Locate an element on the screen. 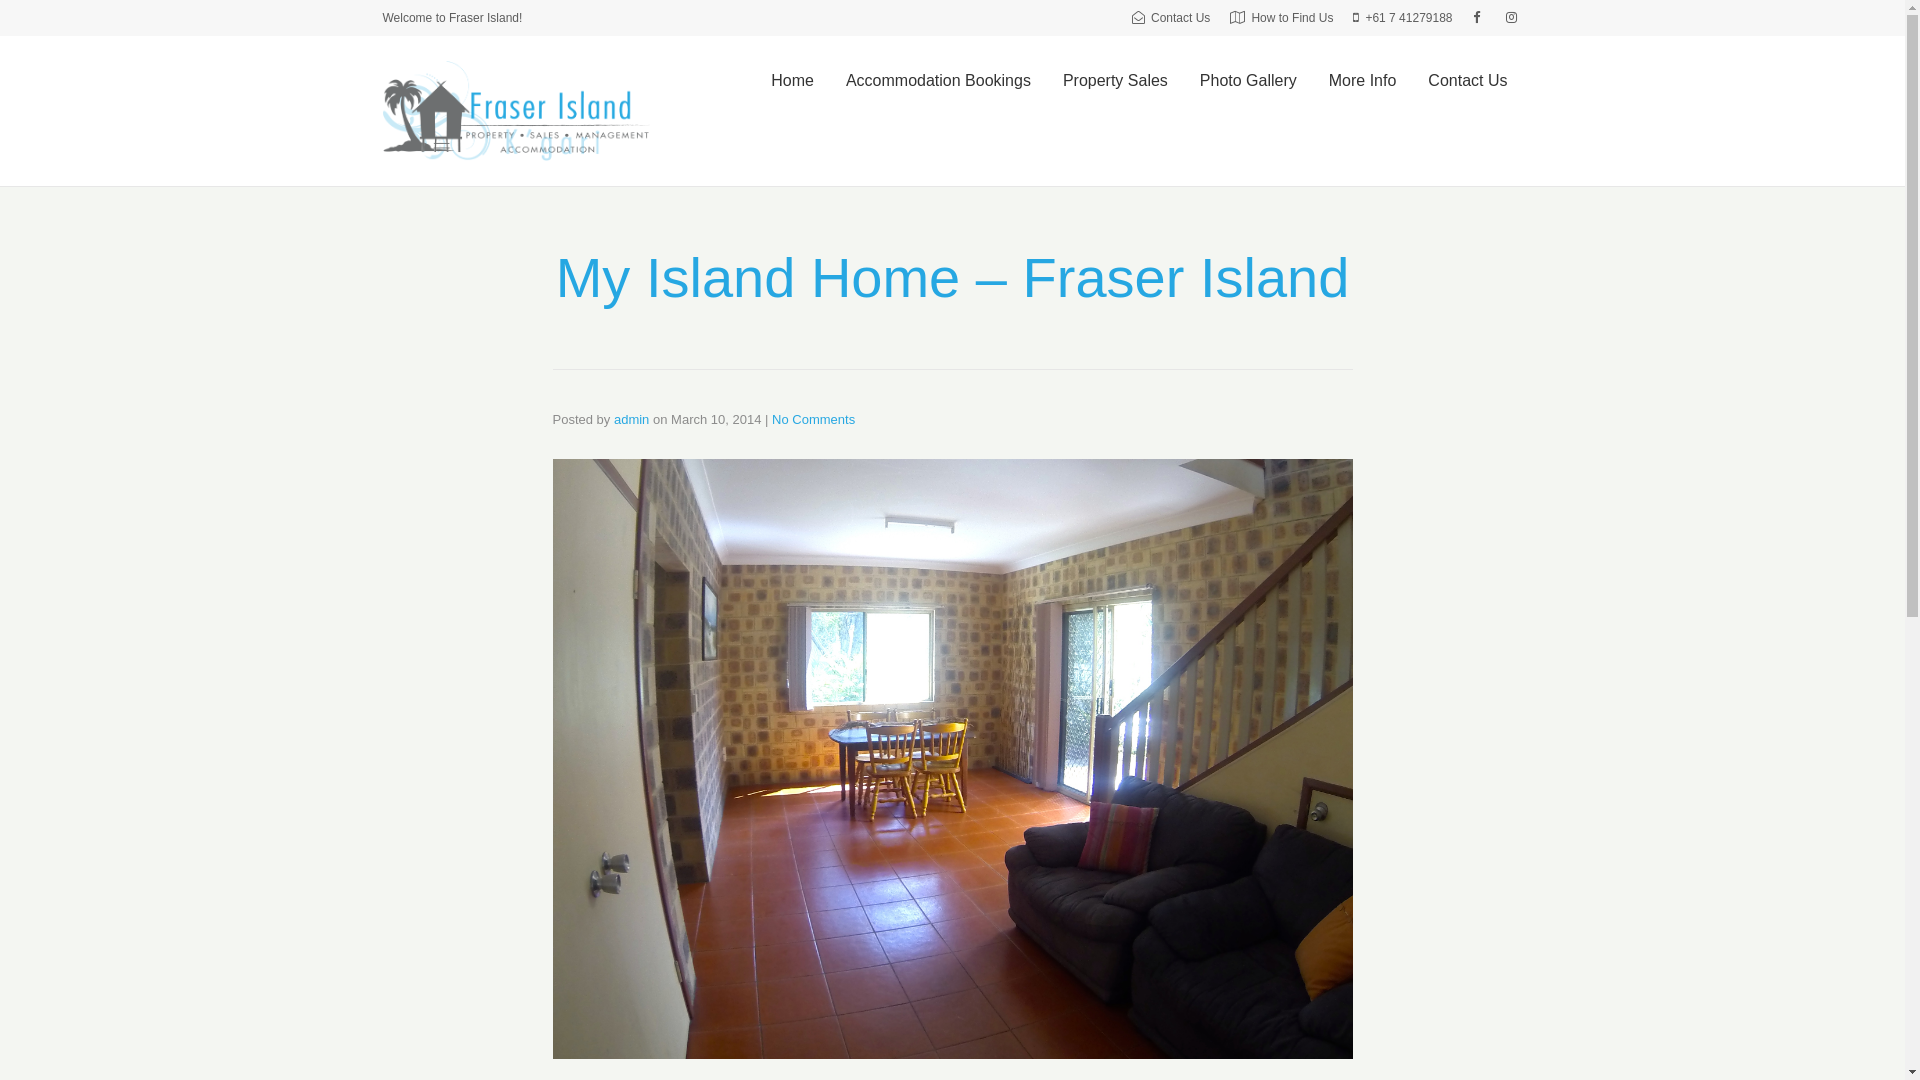 The width and height of the screenshot is (1920, 1080). Contact Us is located at coordinates (1171, 18).